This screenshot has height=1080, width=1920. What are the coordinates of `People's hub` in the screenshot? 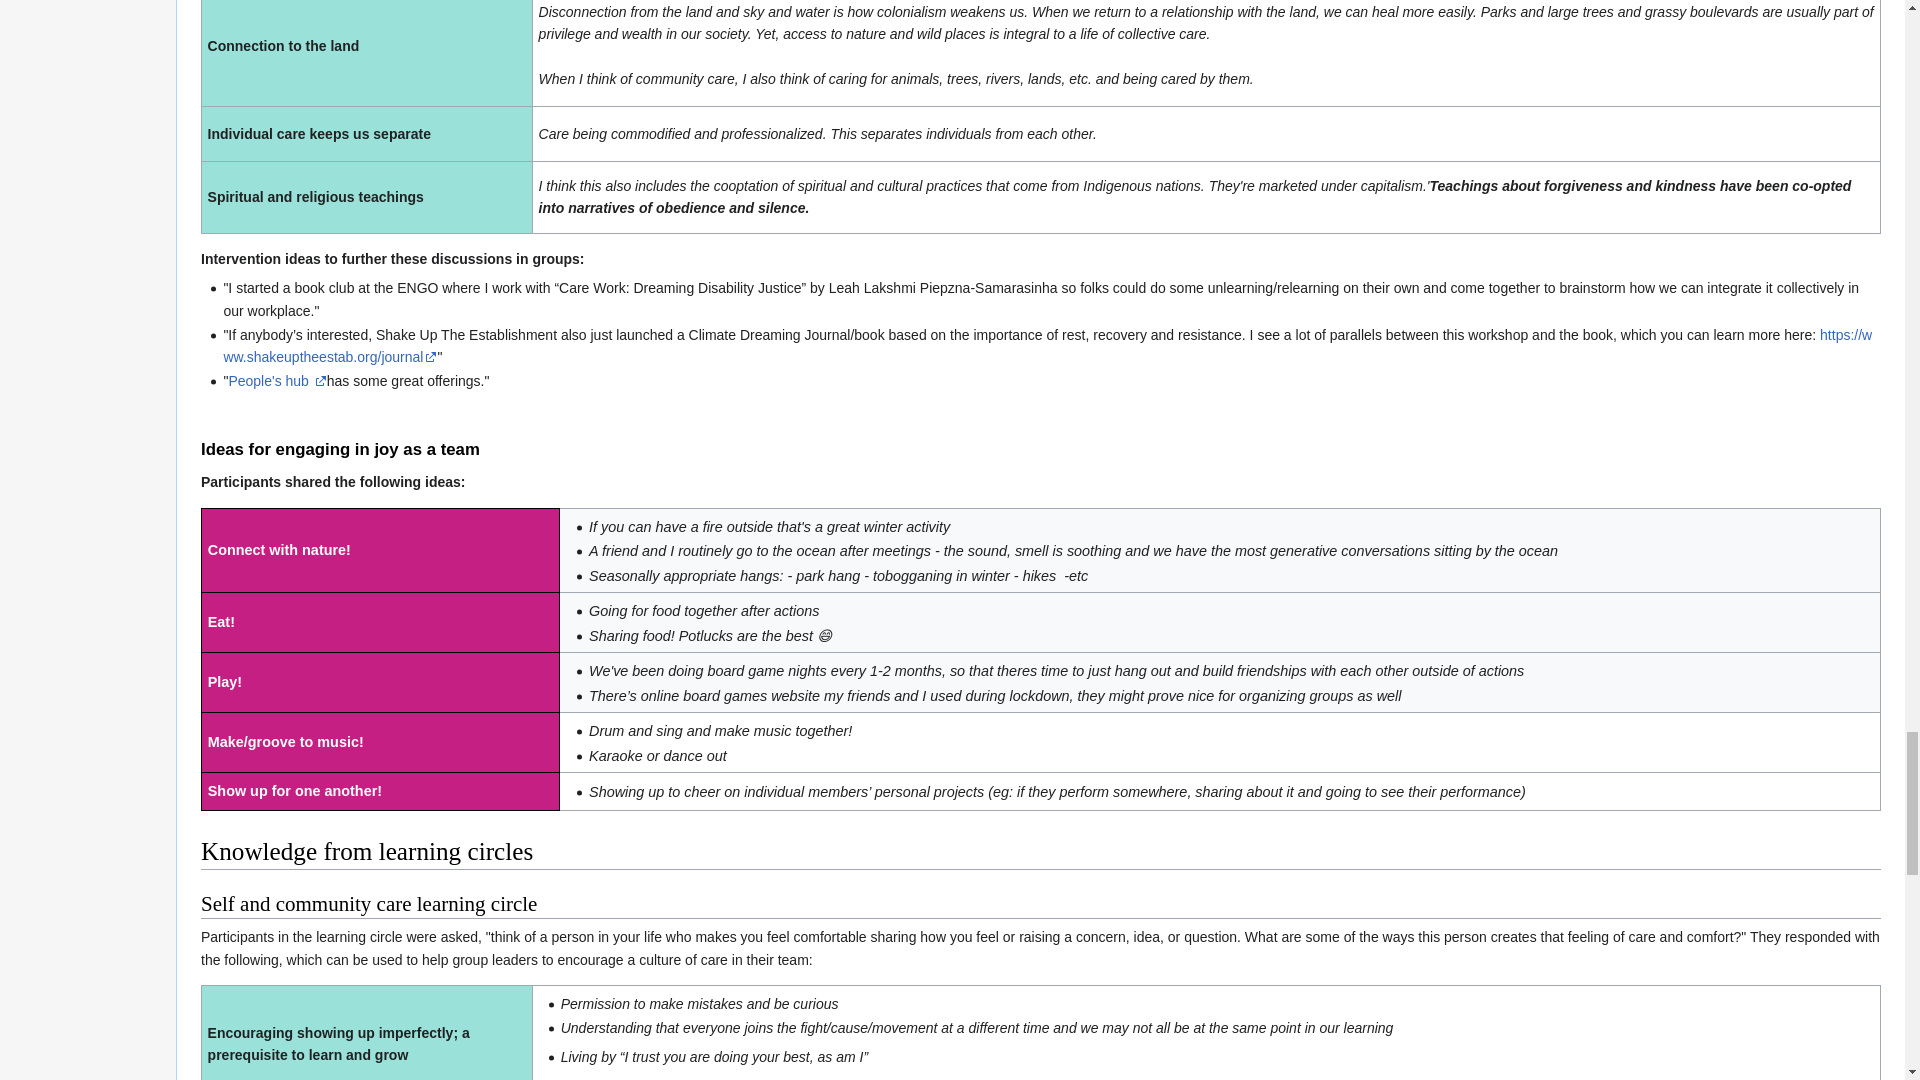 It's located at (277, 380).